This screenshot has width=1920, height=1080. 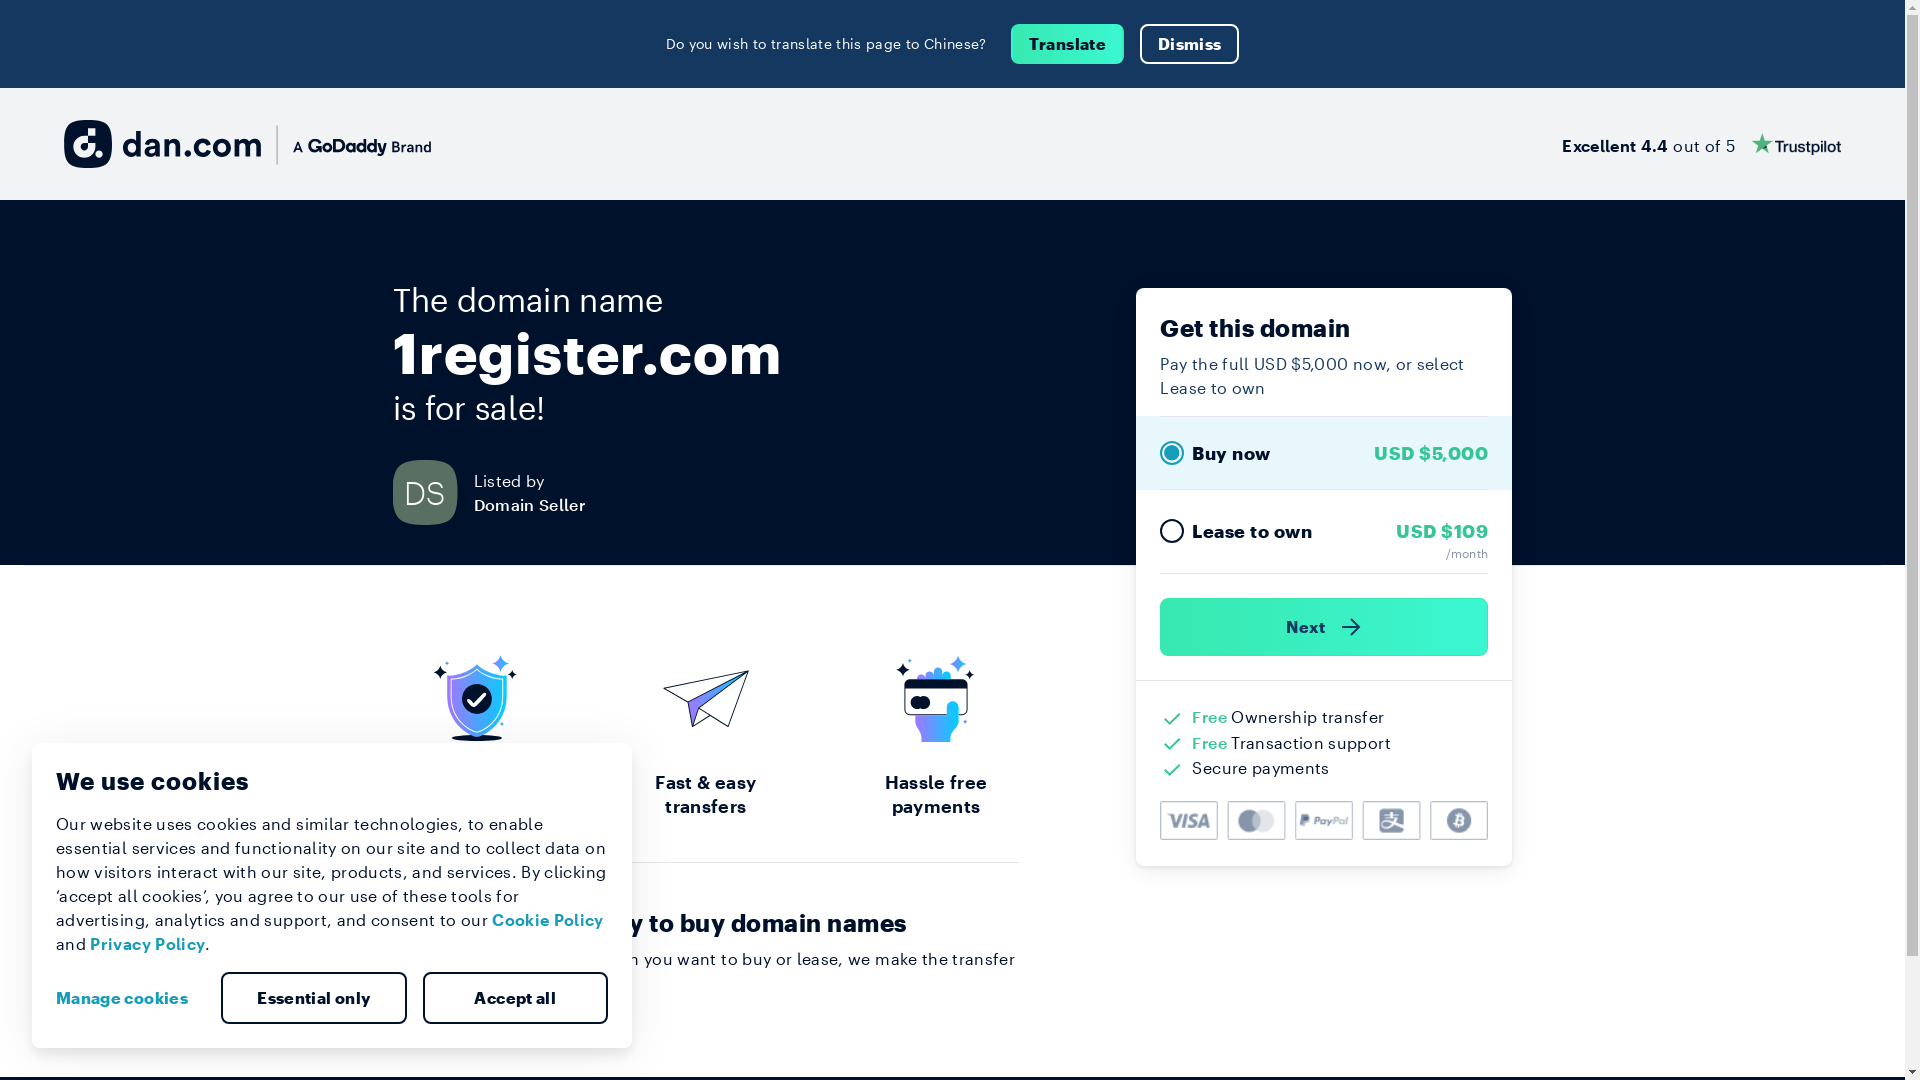 I want to click on Privacy Policy, so click(x=148, y=944).